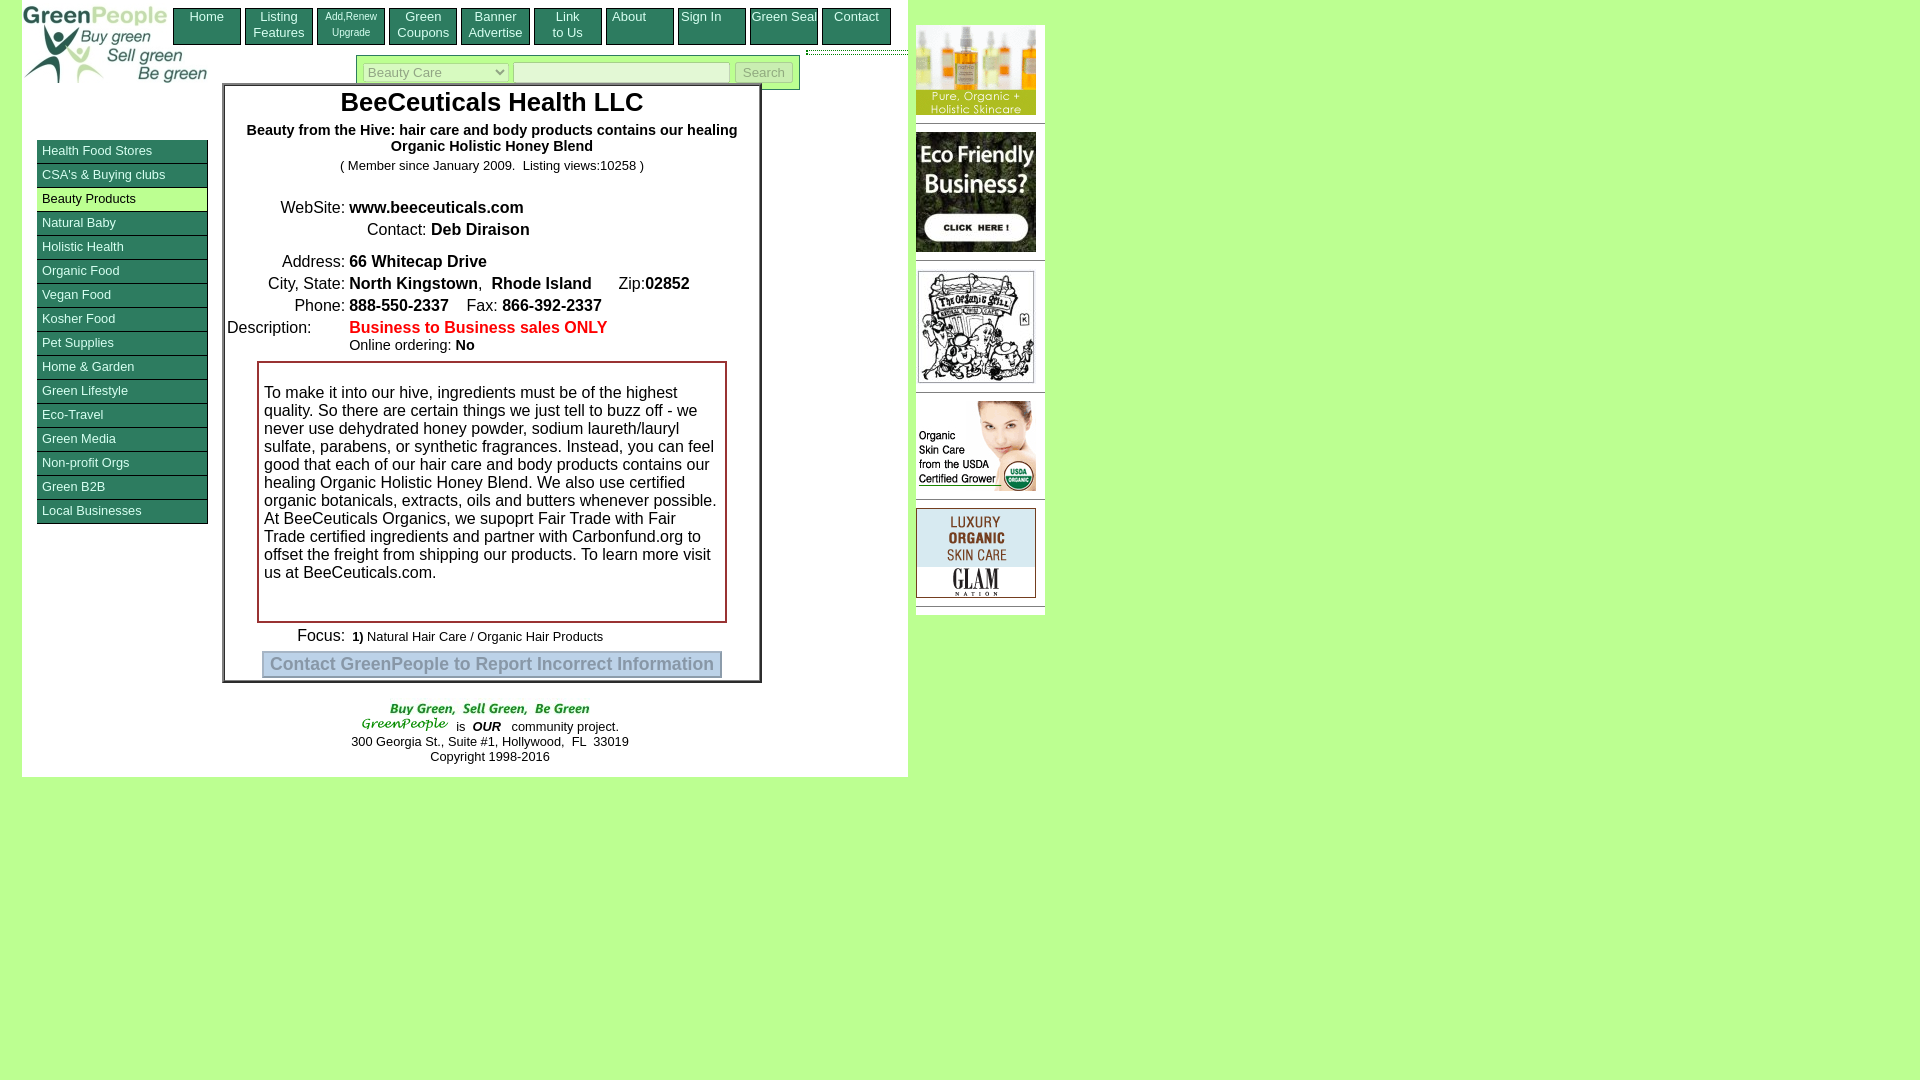 The image size is (1920, 1080). Describe the element at coordinates (122, 392) in the screenshot. I see `Green Lifestyle` at that location.